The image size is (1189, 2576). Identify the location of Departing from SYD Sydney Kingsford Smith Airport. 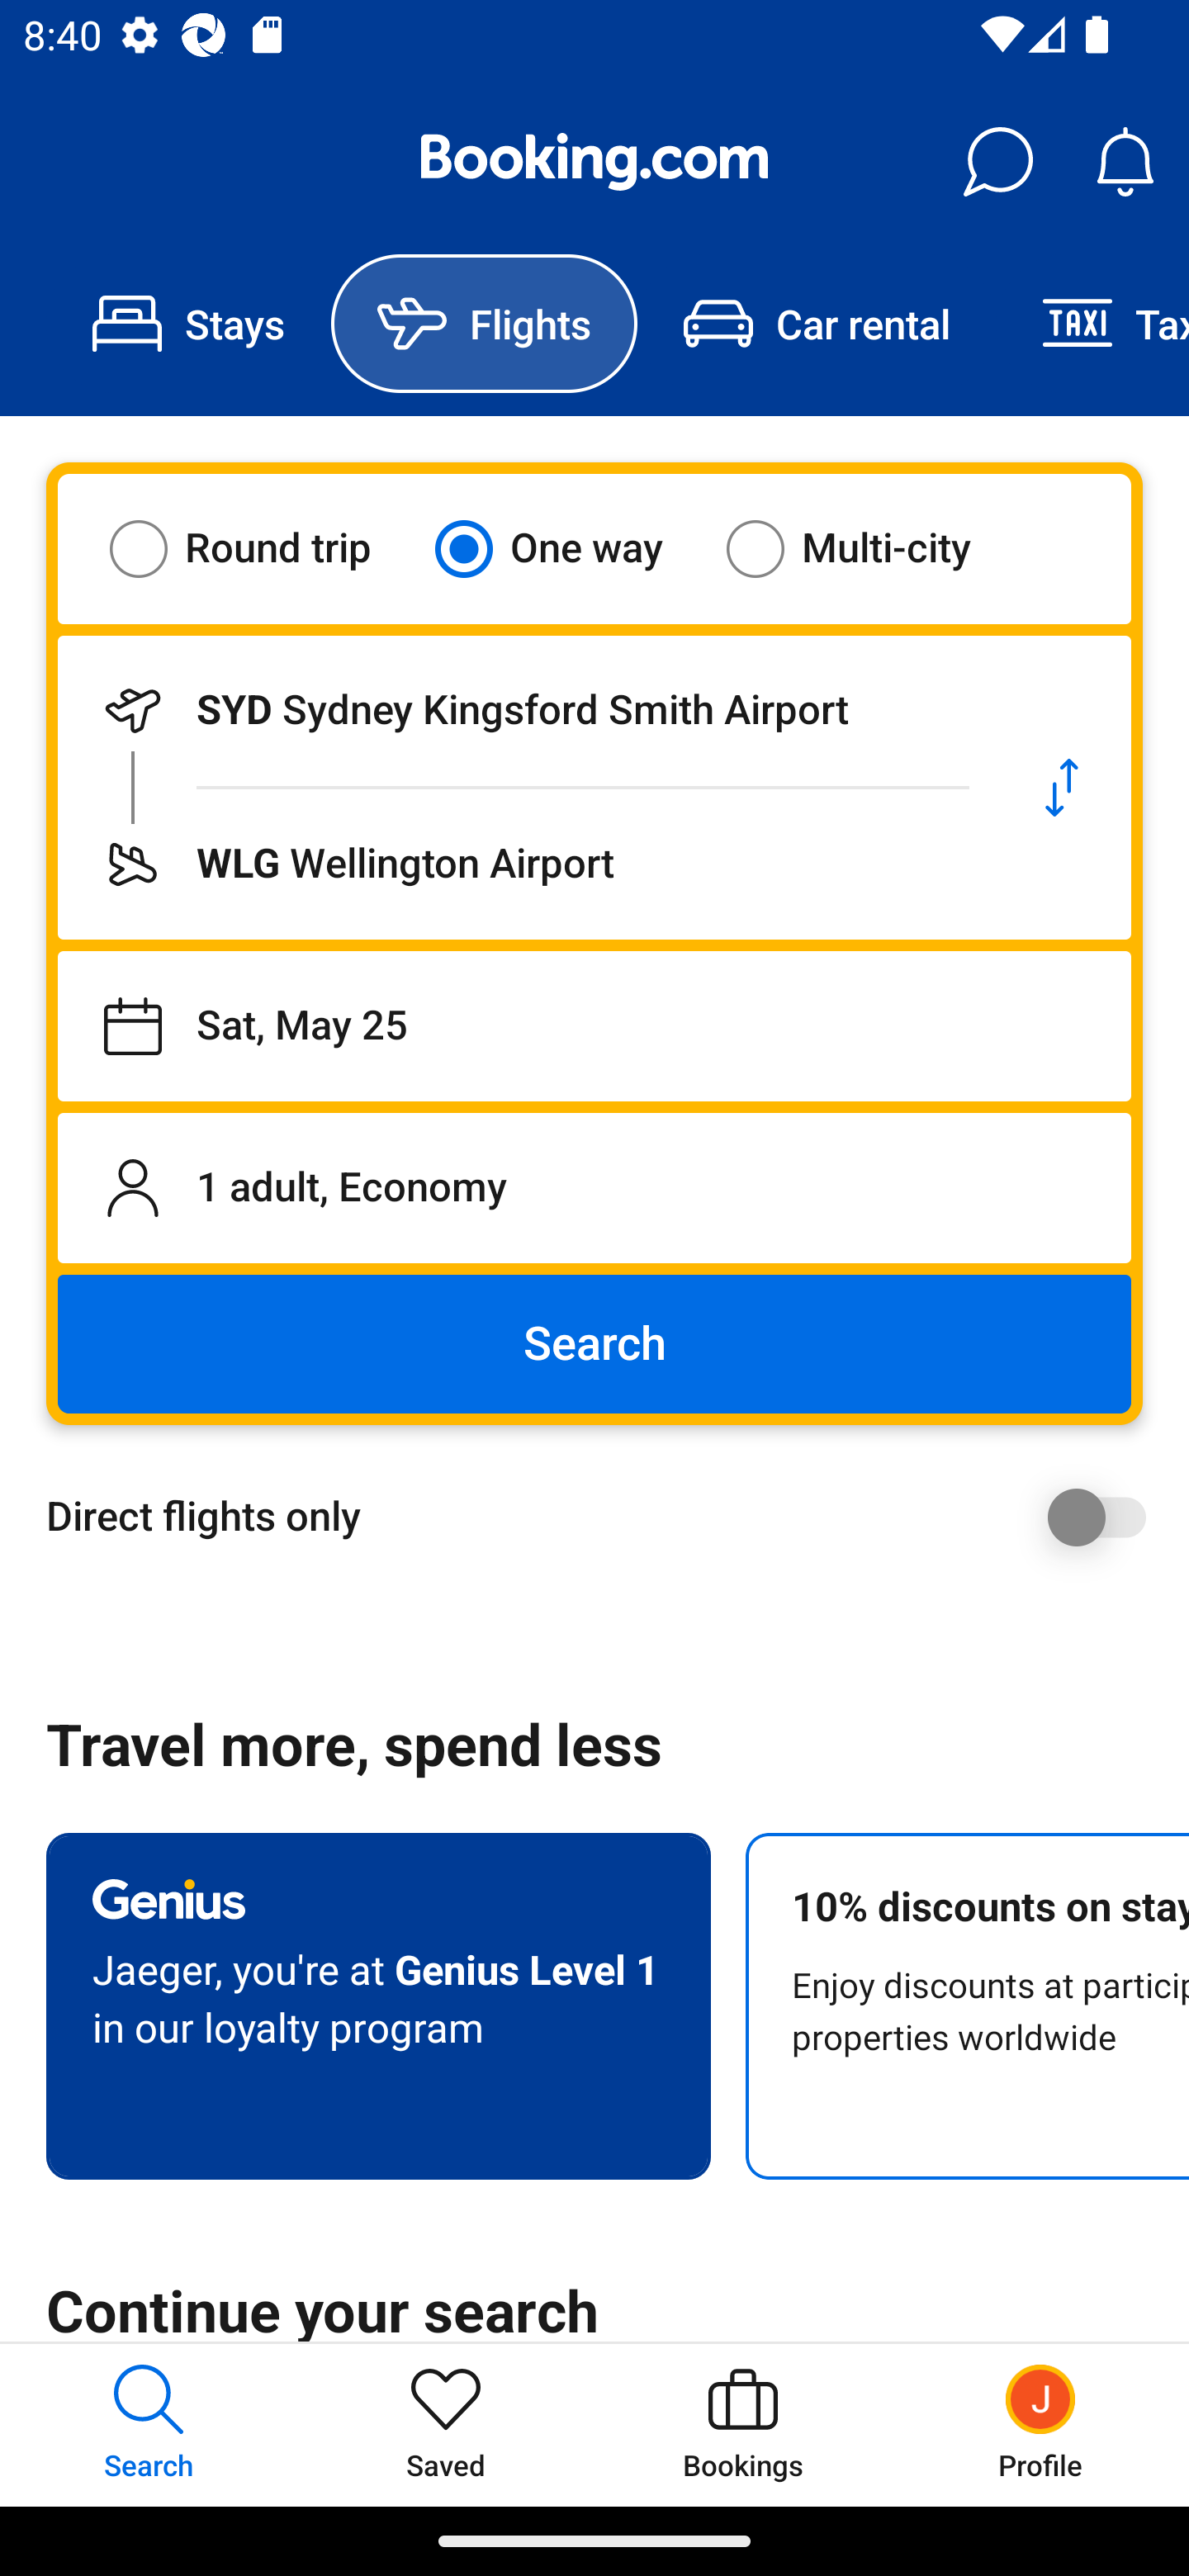
(525, 710).